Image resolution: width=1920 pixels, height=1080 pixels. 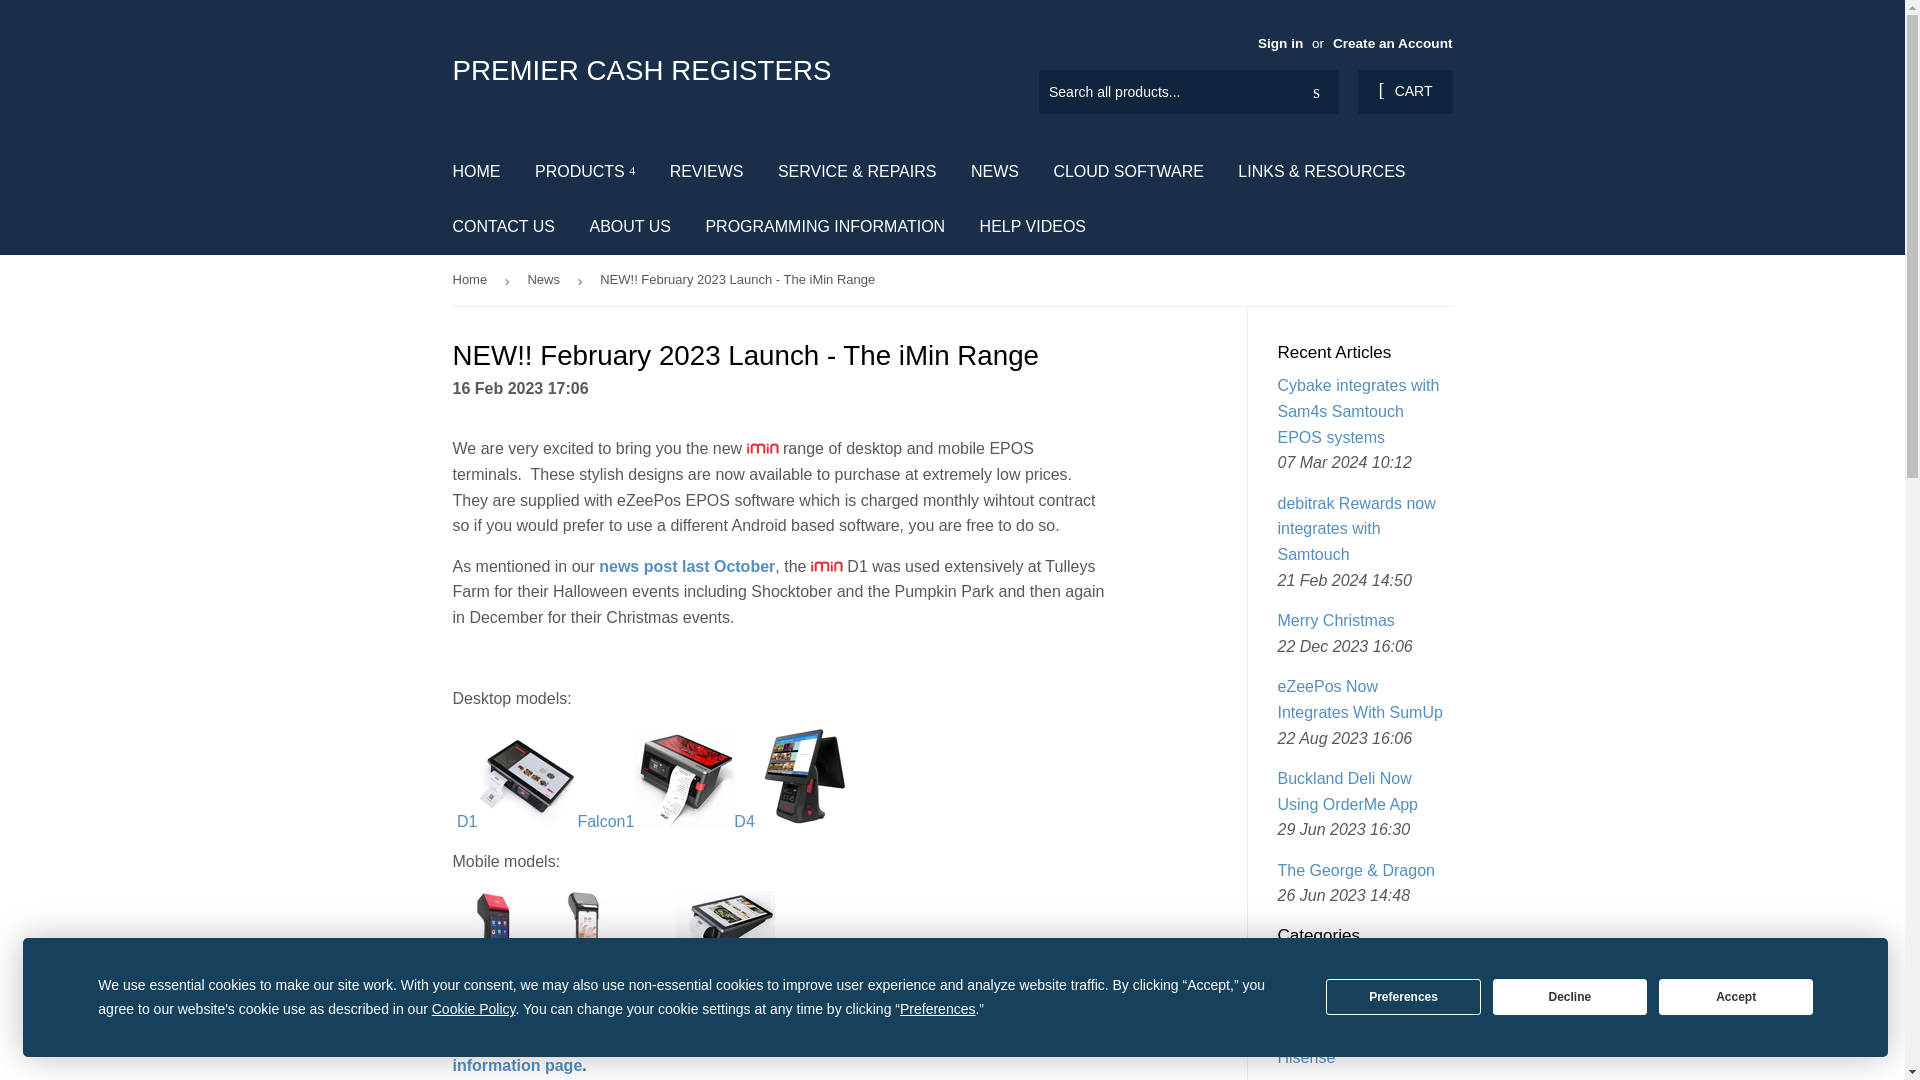 What do you see at coordinates (1310, 1028) in the screenshot?
I see `Show articles tagged eZeePos` at bounding box center [1310, 1028].